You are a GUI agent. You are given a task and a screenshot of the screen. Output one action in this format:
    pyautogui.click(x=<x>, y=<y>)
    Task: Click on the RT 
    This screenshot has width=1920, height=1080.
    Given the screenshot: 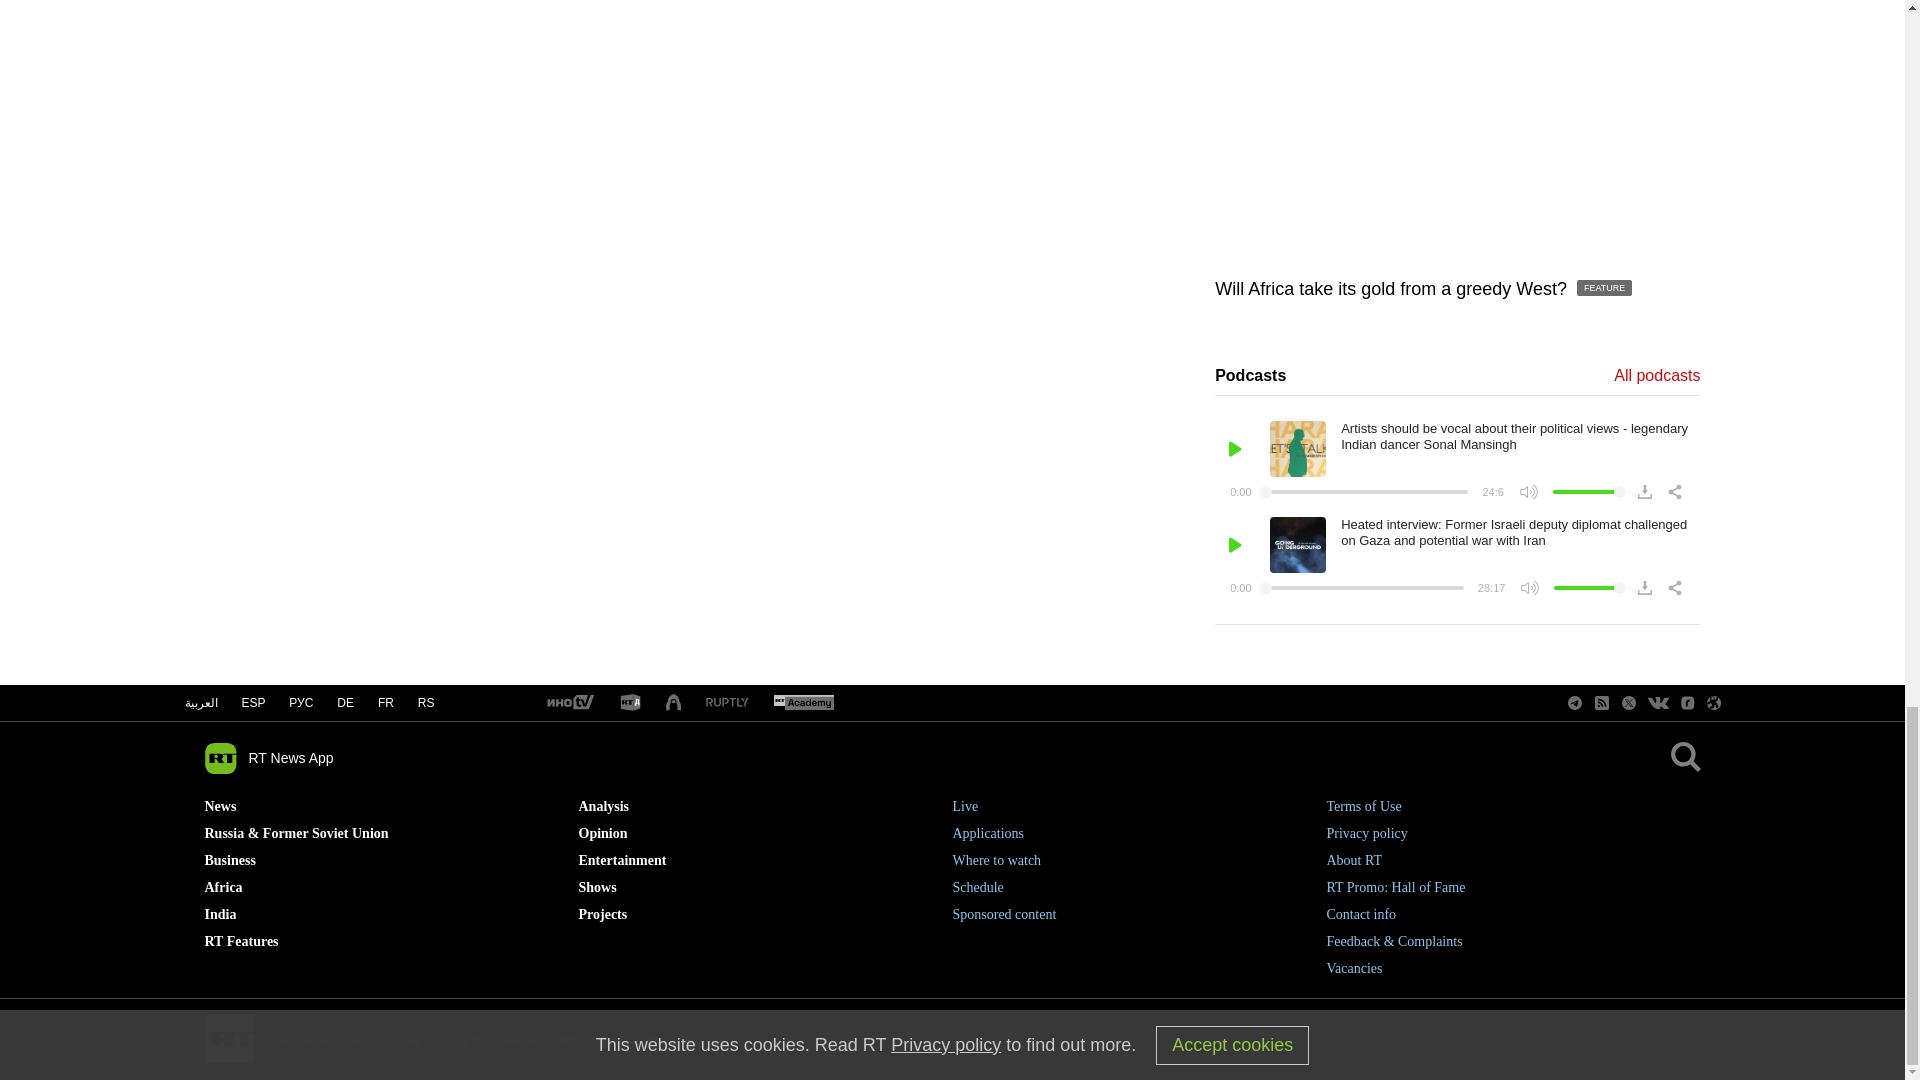 What is the action you would take?
    pyautogui.click(x=727, y=702)
    